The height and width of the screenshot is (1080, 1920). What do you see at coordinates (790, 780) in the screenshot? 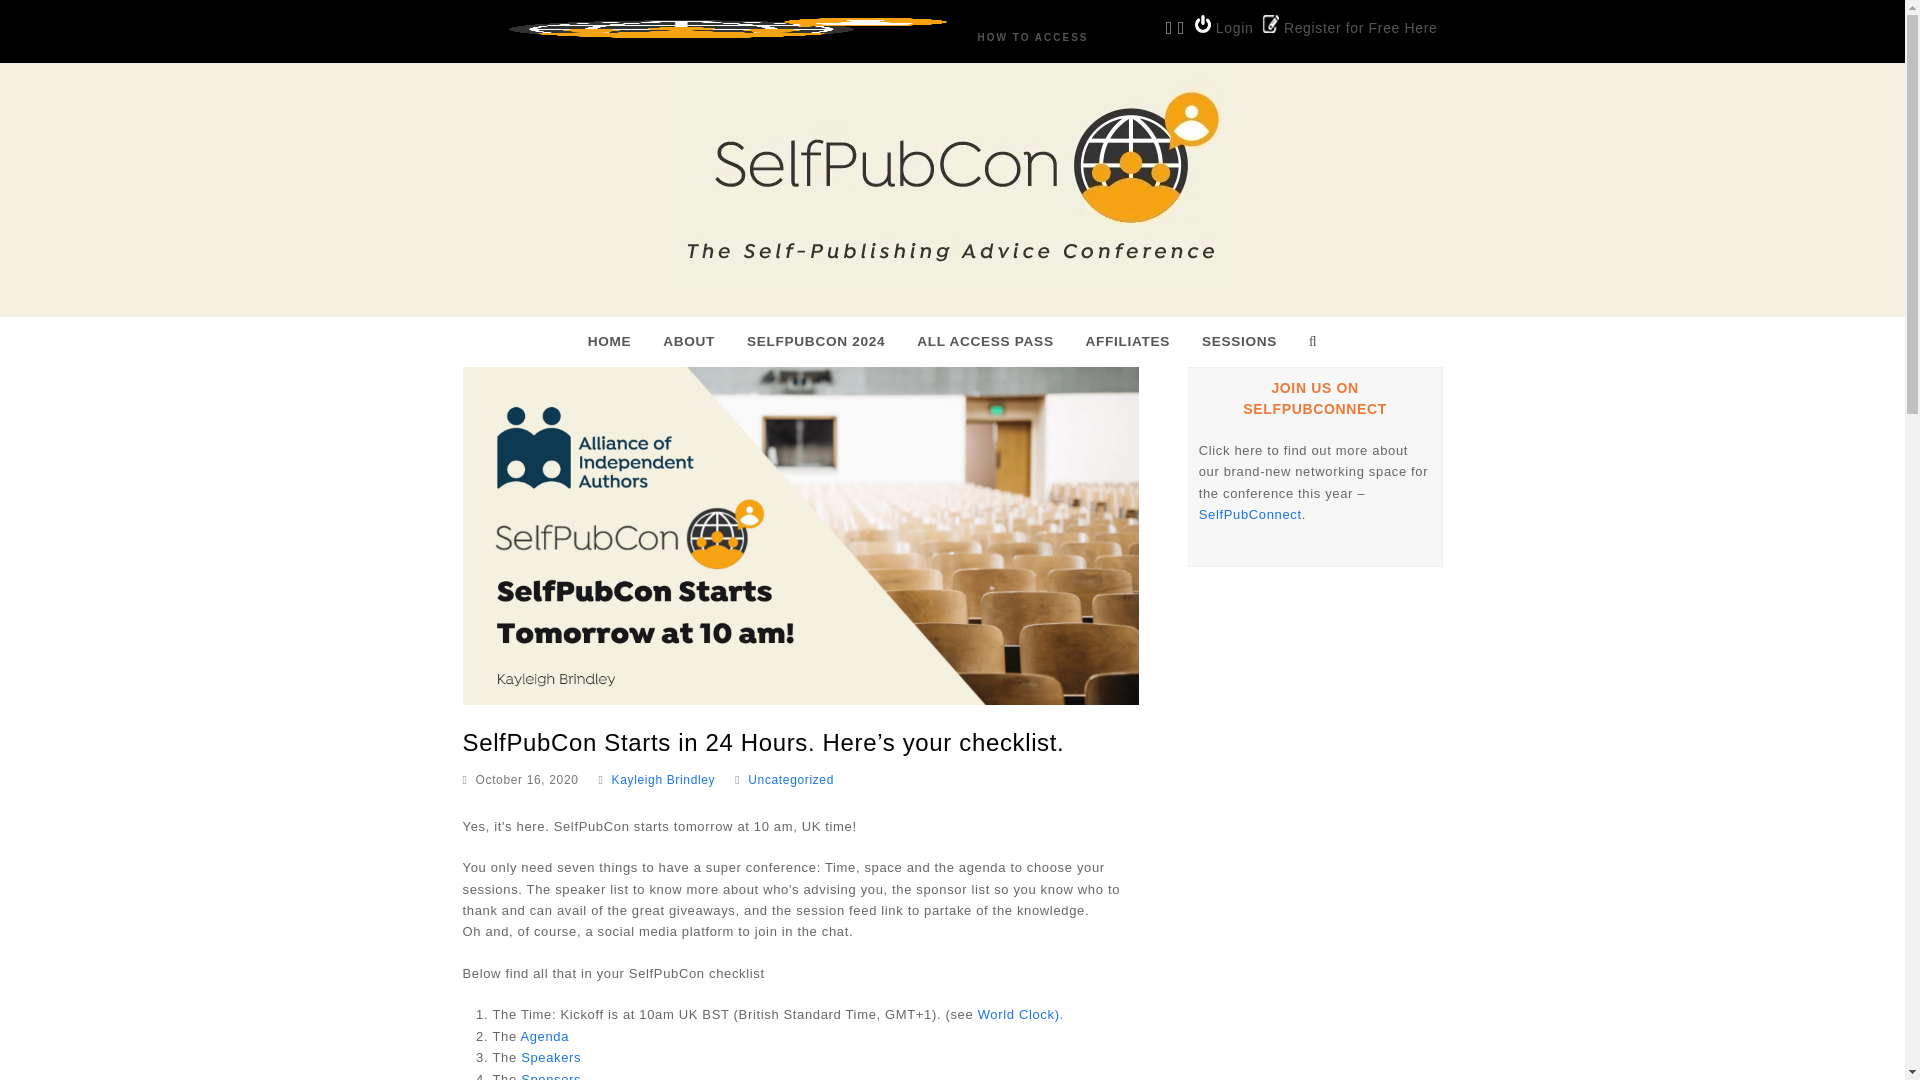
I see `Uncategorized` at bounding box center [790, 780].